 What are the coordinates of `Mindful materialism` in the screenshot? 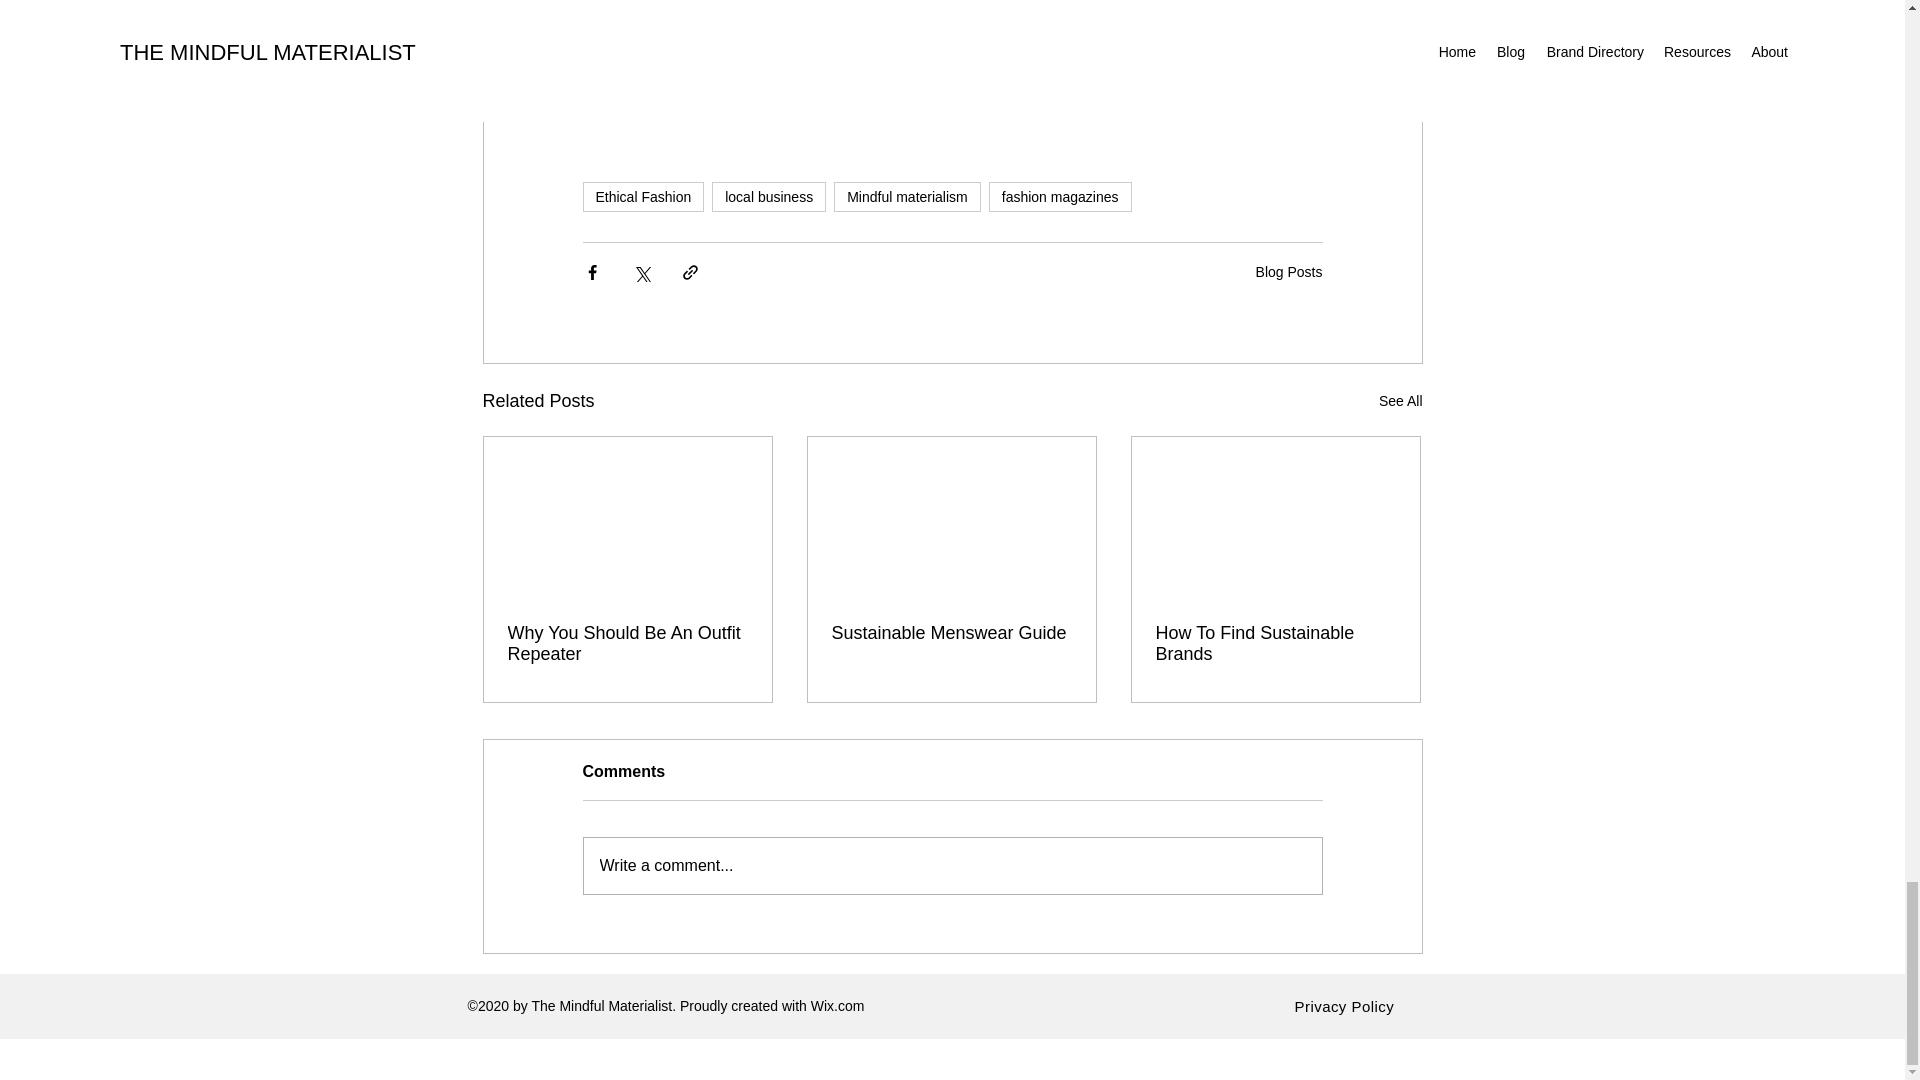 It's located at (907, 196).